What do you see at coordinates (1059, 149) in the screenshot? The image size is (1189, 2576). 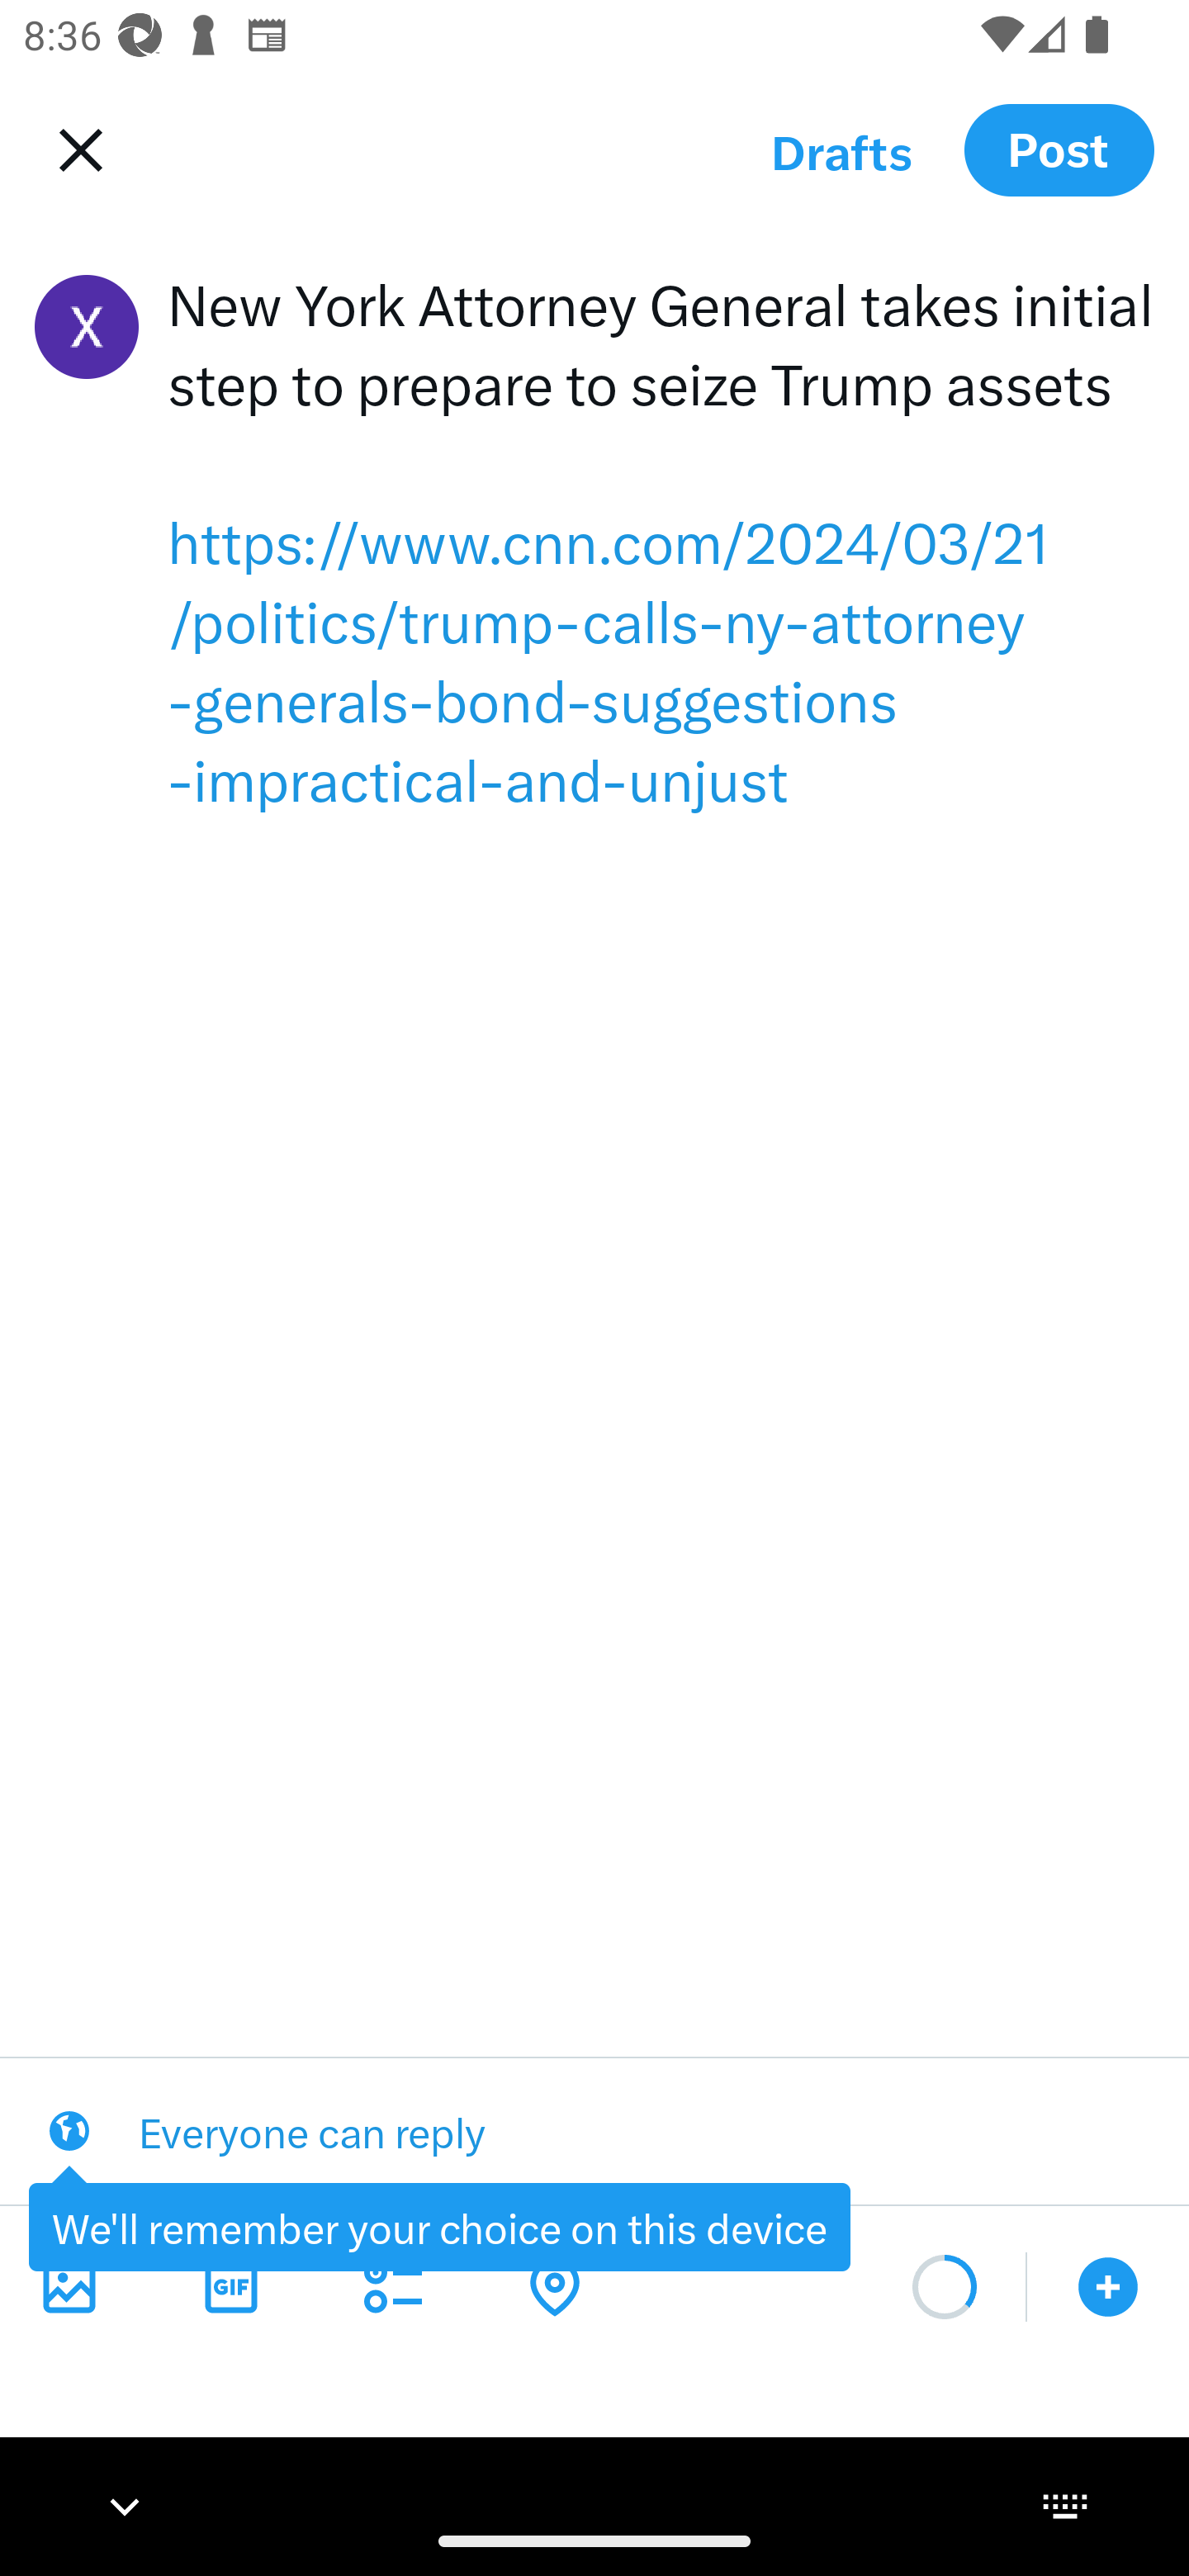 I see `POST` at bounding box center [1059, 149].